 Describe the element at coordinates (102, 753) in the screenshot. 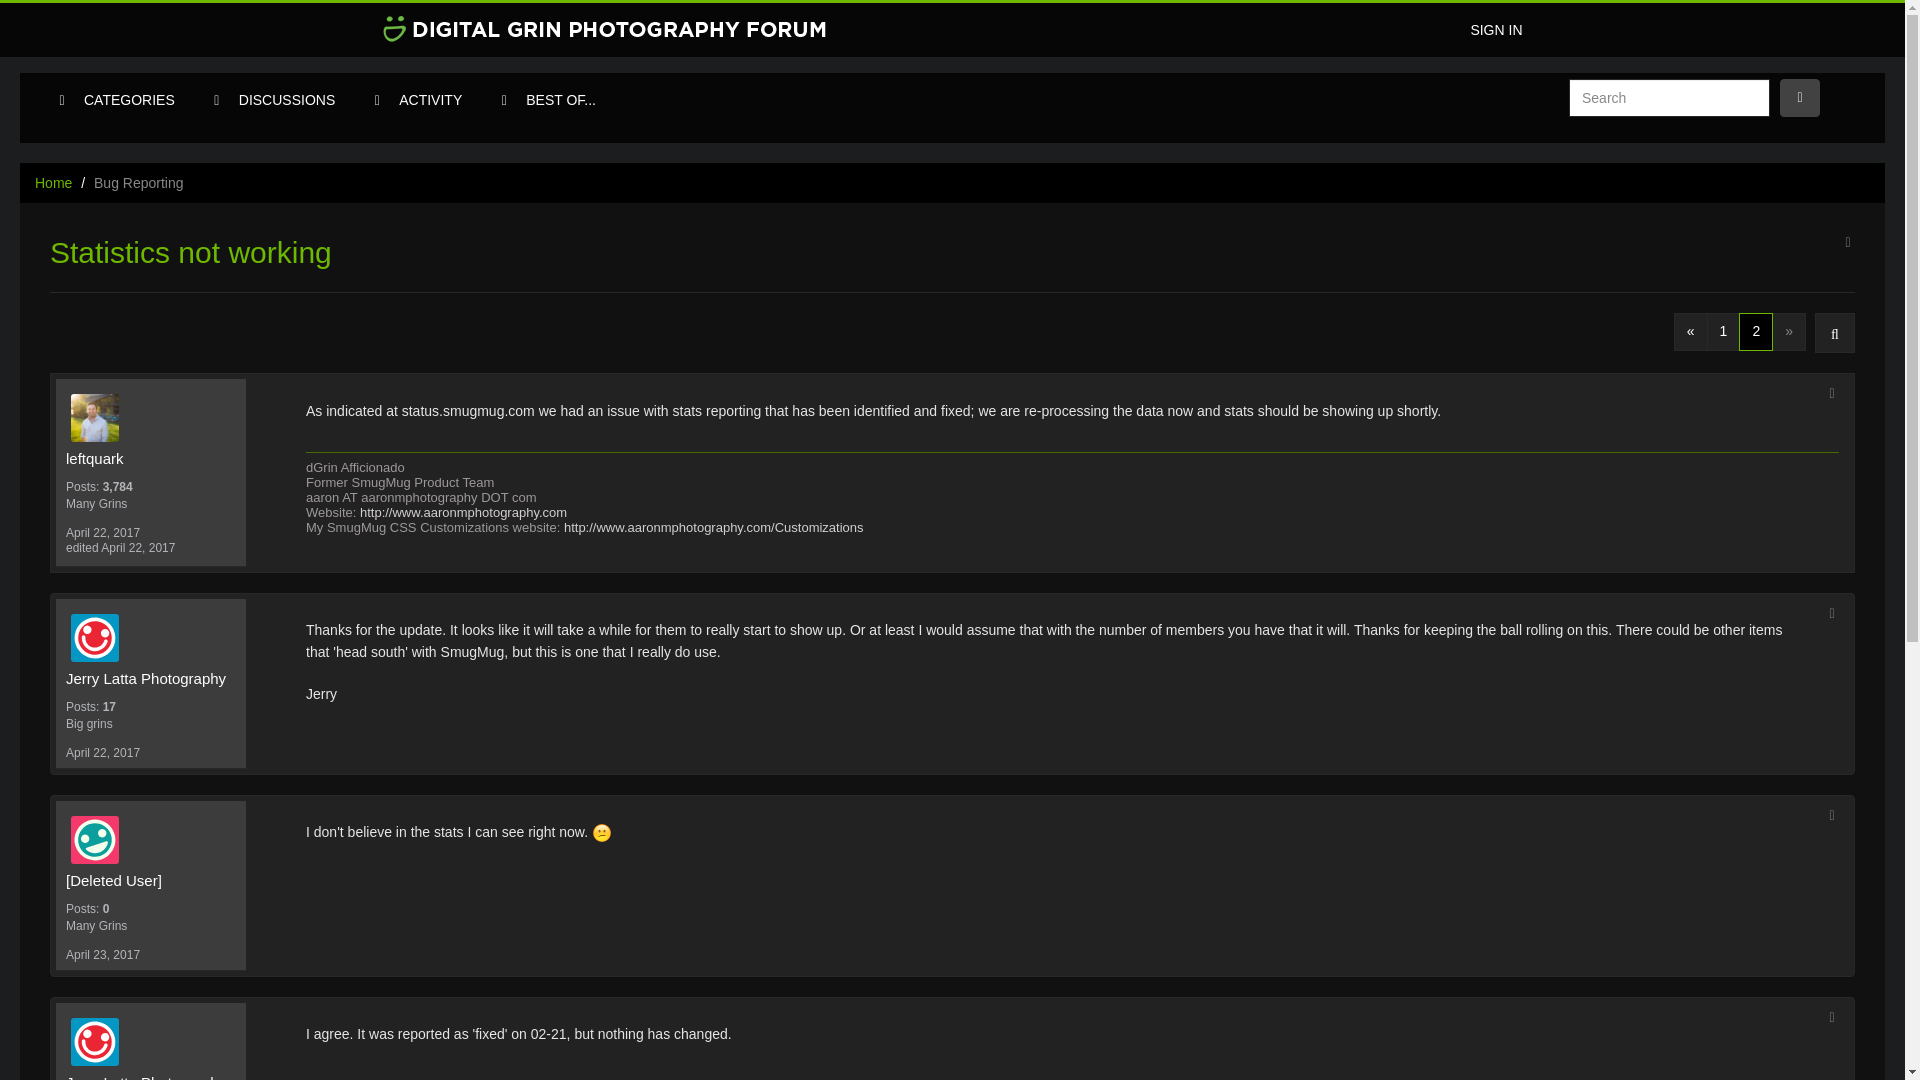

I see `April 22, 2017` at that location.